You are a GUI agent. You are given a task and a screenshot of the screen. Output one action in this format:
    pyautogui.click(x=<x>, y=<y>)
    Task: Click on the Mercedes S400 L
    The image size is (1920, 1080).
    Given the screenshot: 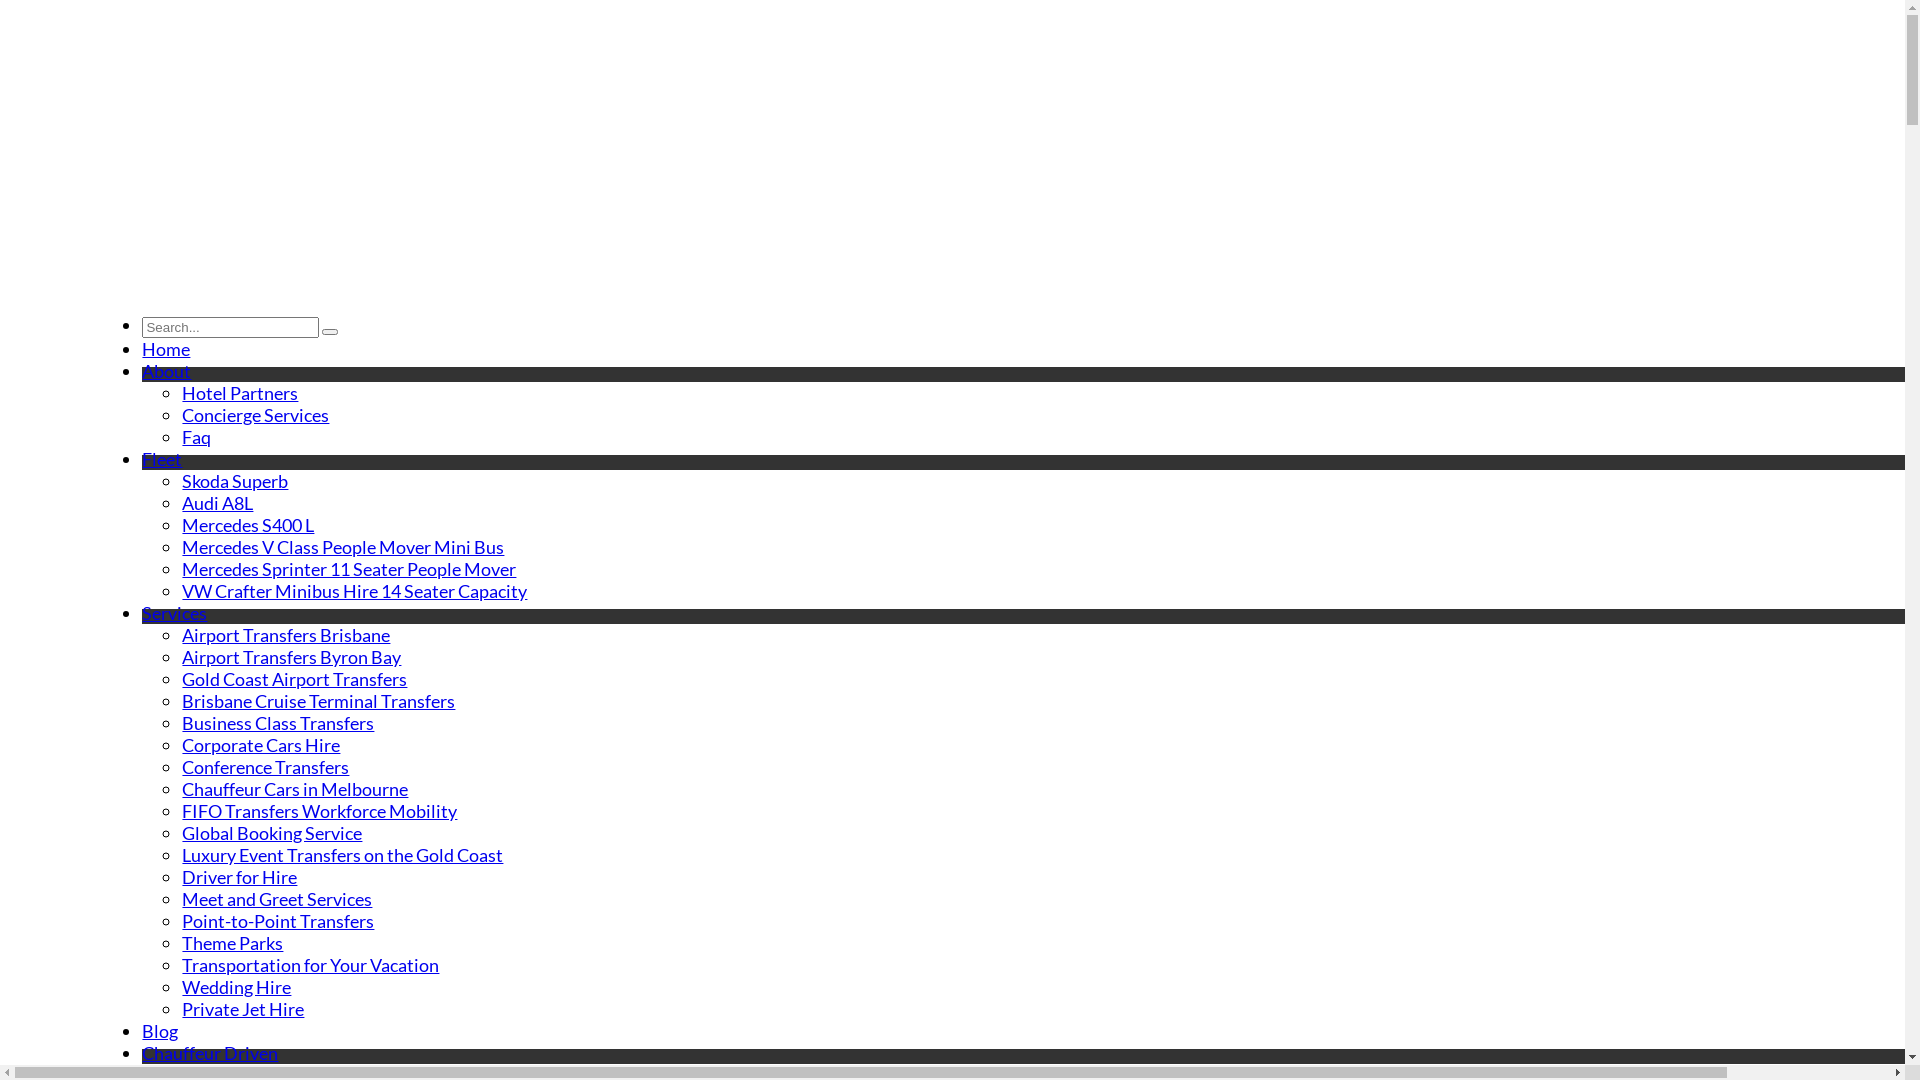 What is the action you would take?
    pyautogui.click(x=248, y=525)
    